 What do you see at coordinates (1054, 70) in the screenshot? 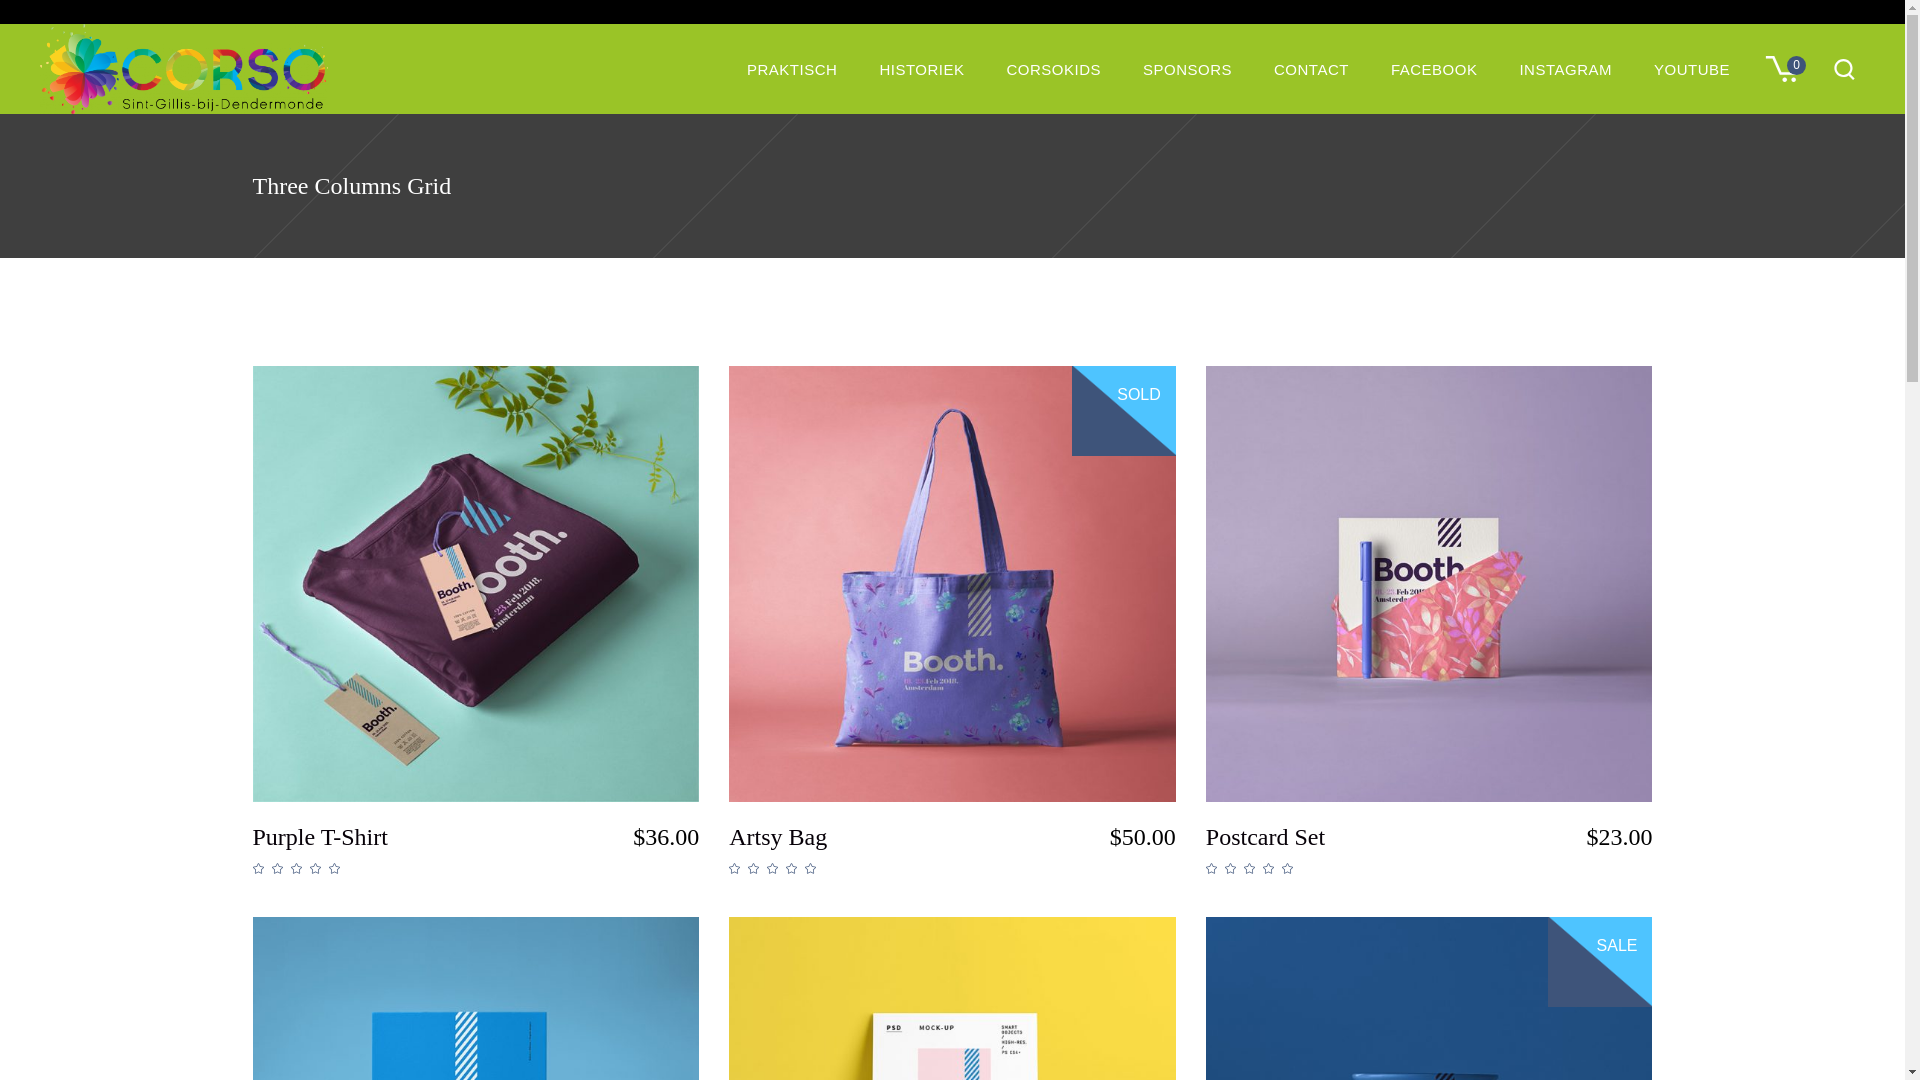
I see `CORSOKIDS` at bounding box center [1054, 70].